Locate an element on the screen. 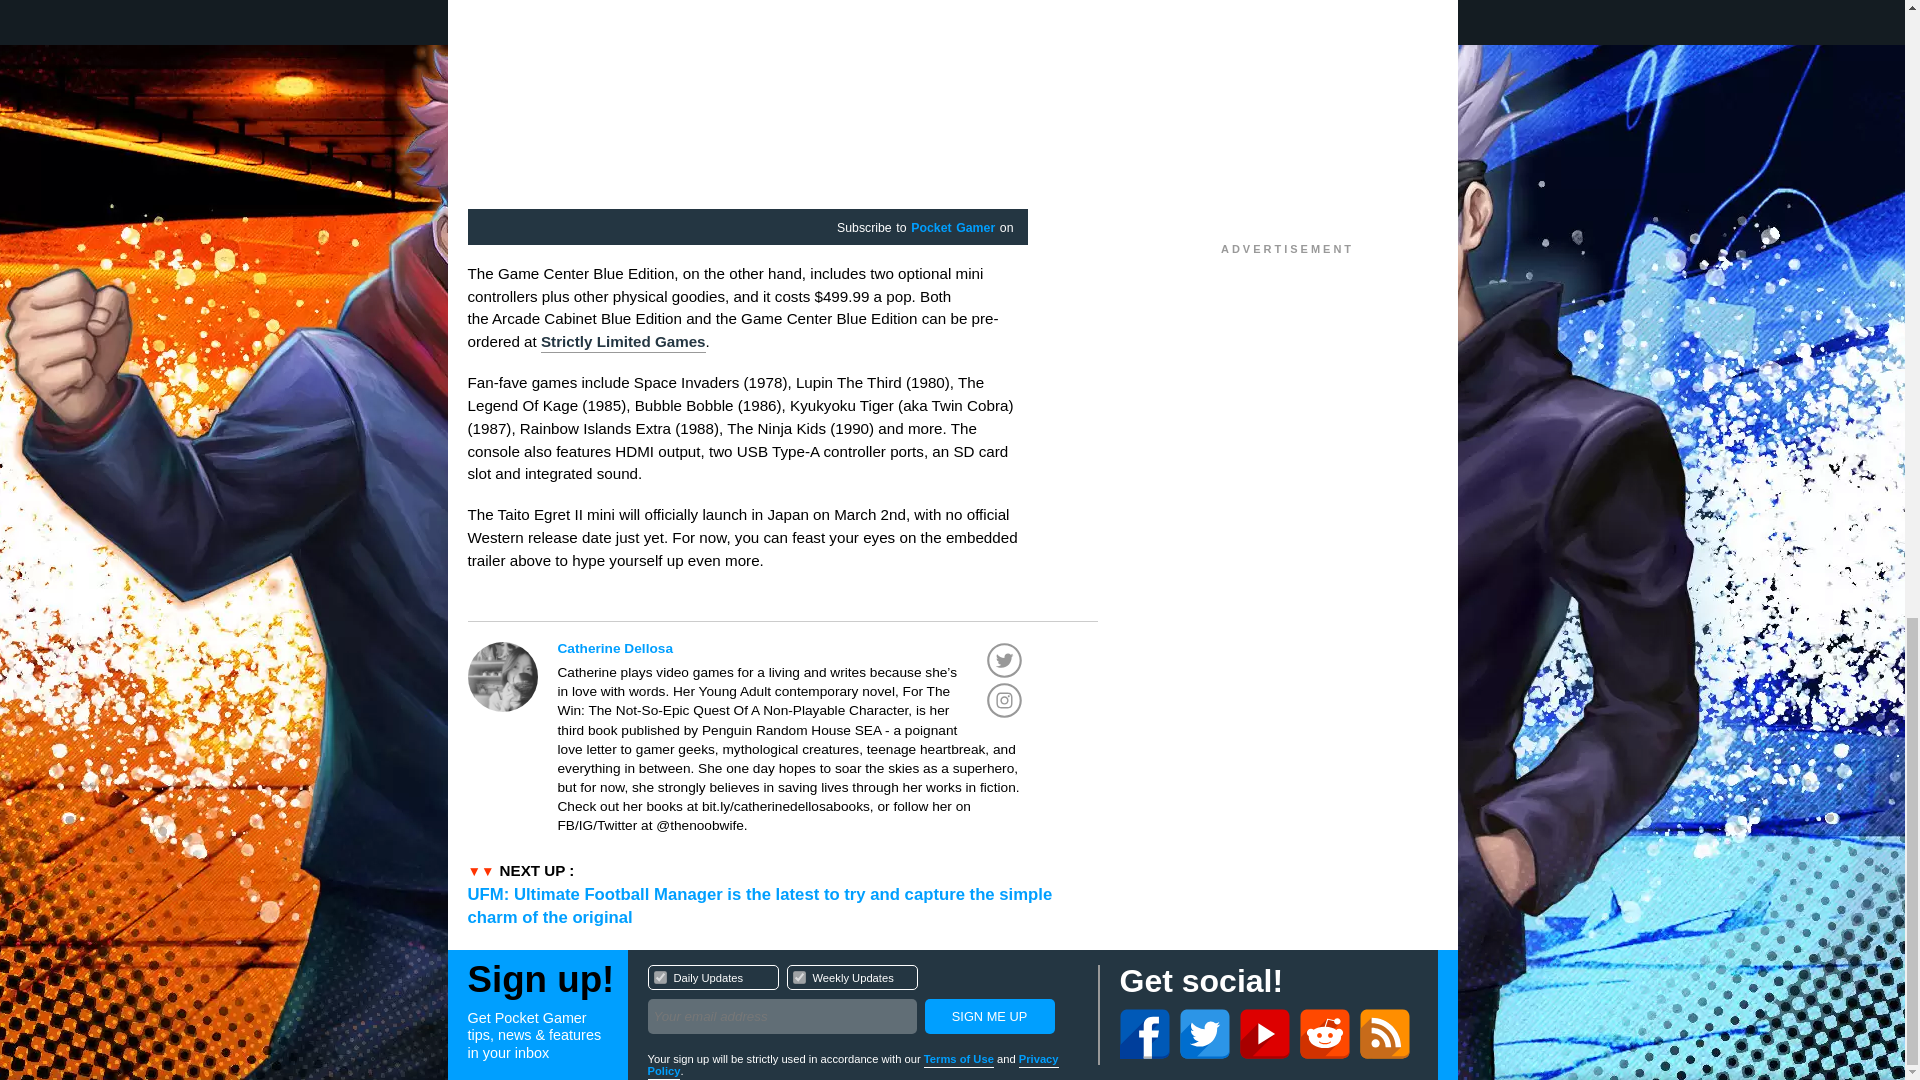 The image size is (1920, 1080). Strictly Limited Games is located at coordinates (660, 976).